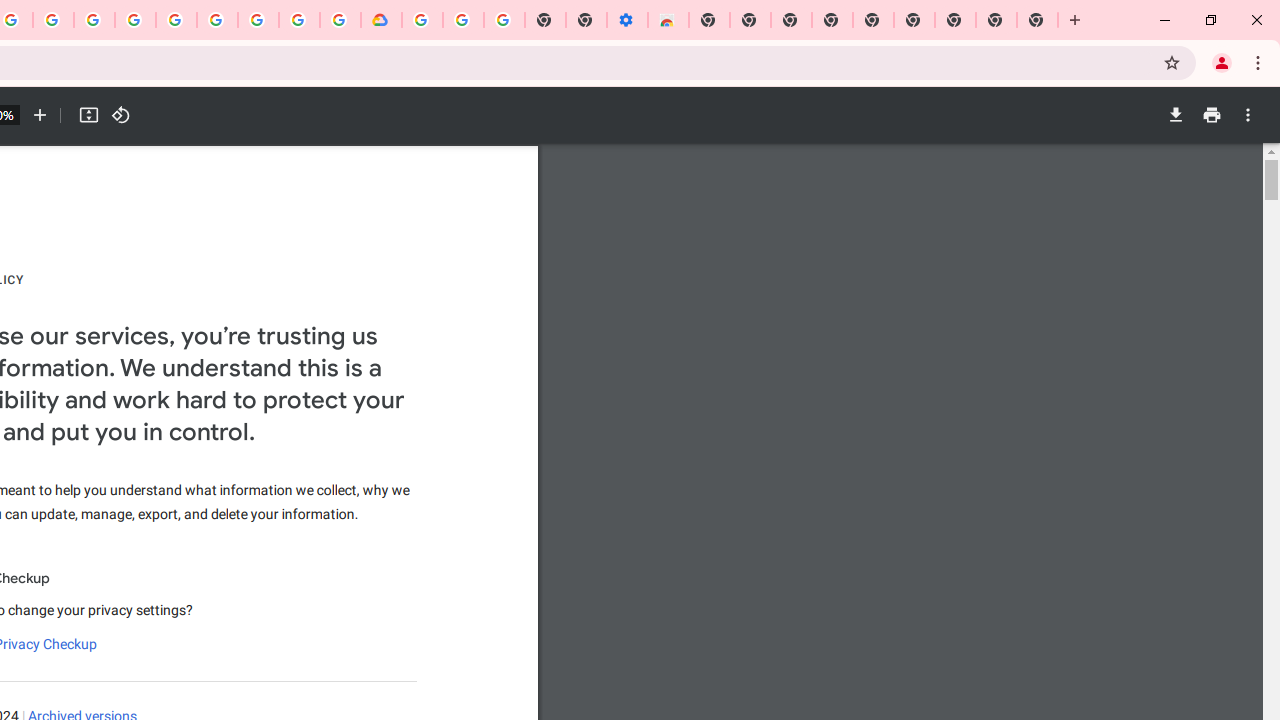 This screenshot has height=720, width=1280. I want to click on Create your Google Account, so click(54, 20).